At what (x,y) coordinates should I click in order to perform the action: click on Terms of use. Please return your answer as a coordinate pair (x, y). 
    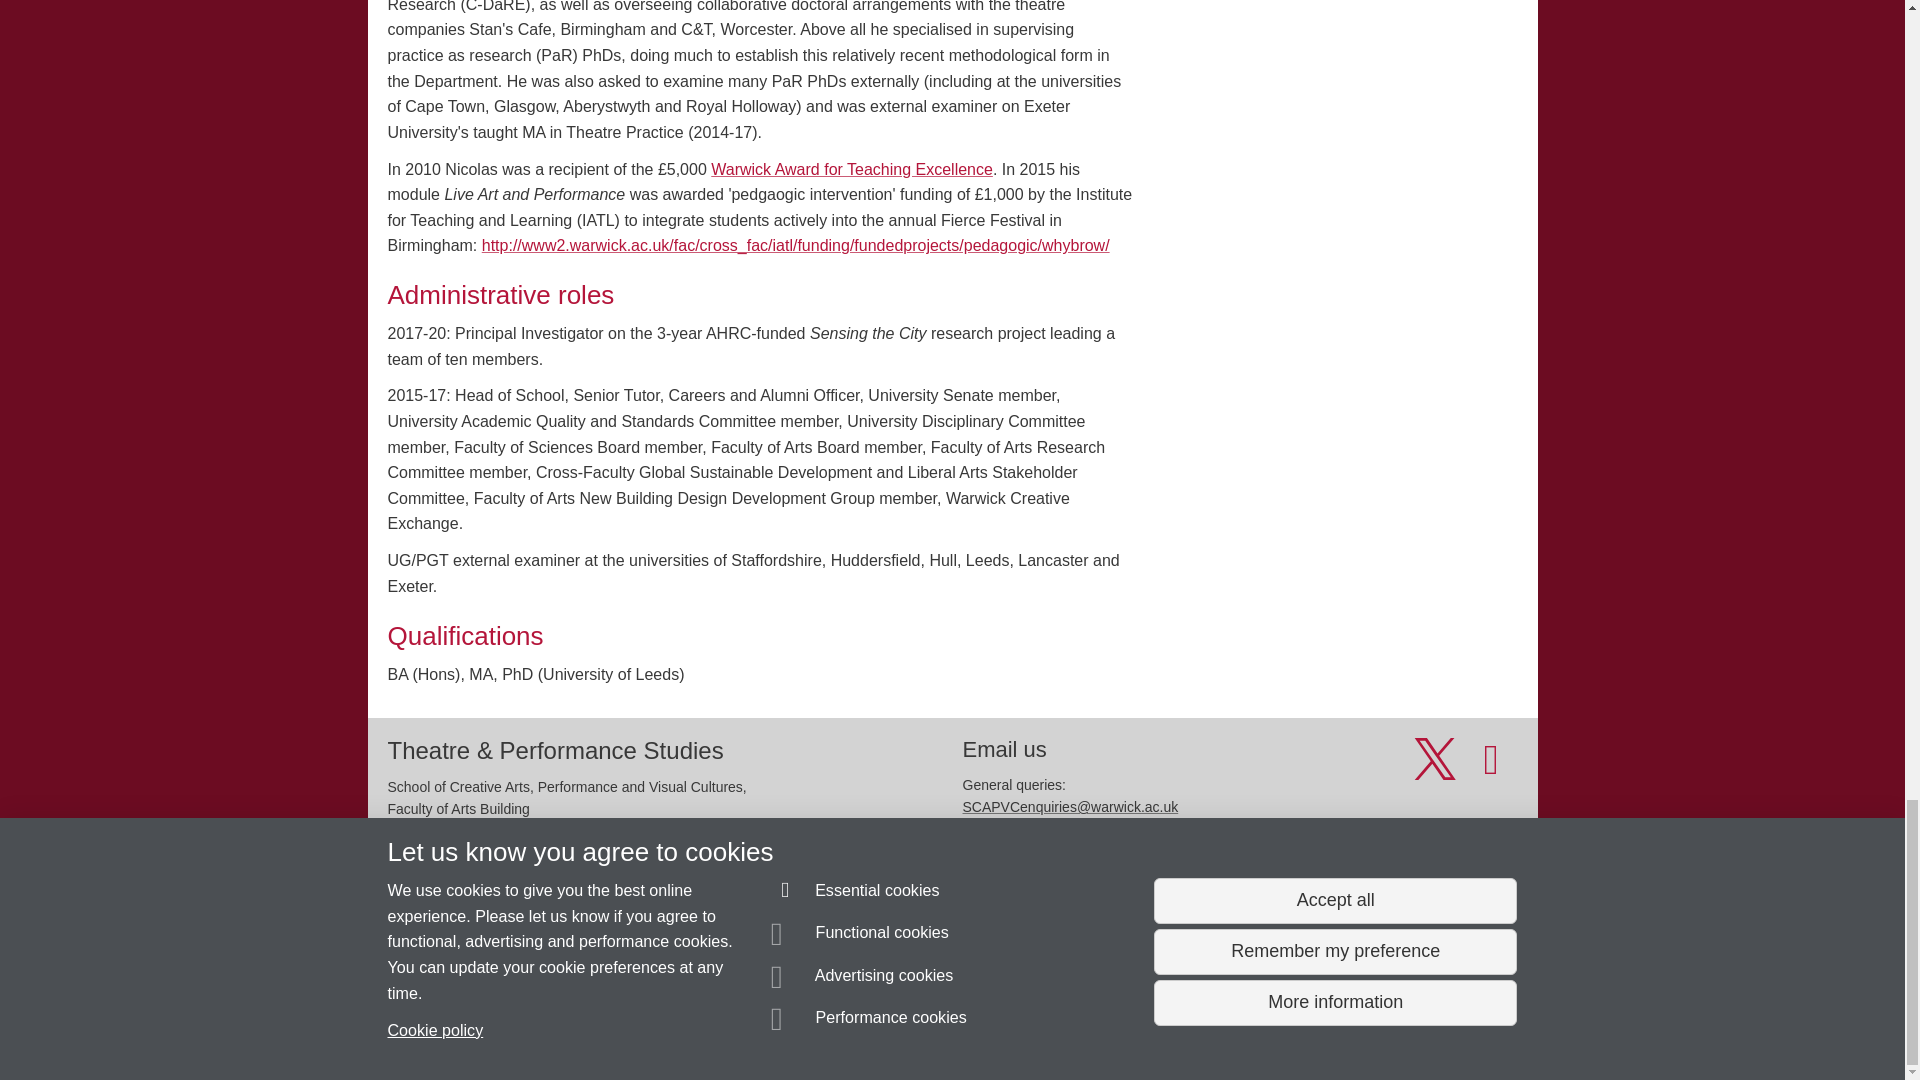
    Looking at the image, I should click on (934, 1029).